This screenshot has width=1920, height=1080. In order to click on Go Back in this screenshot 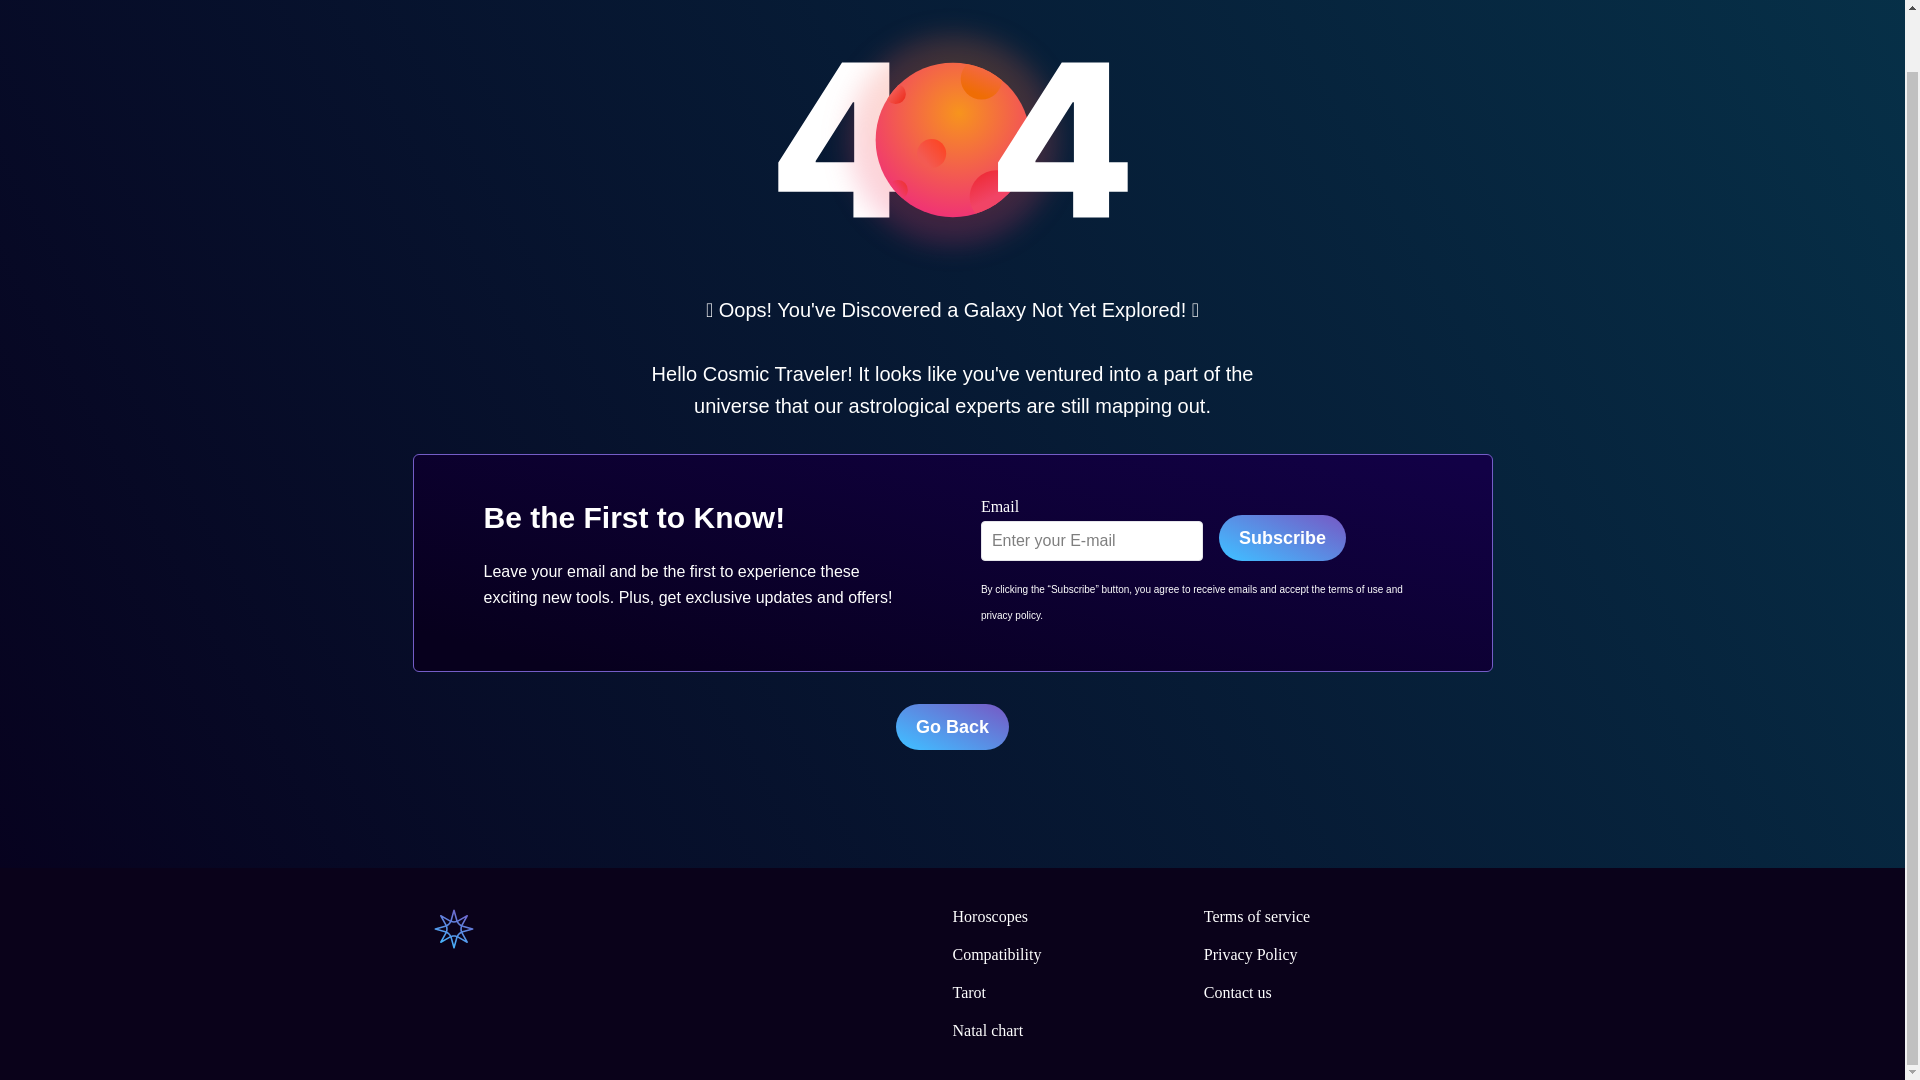, I will do `click(952, 726)`.